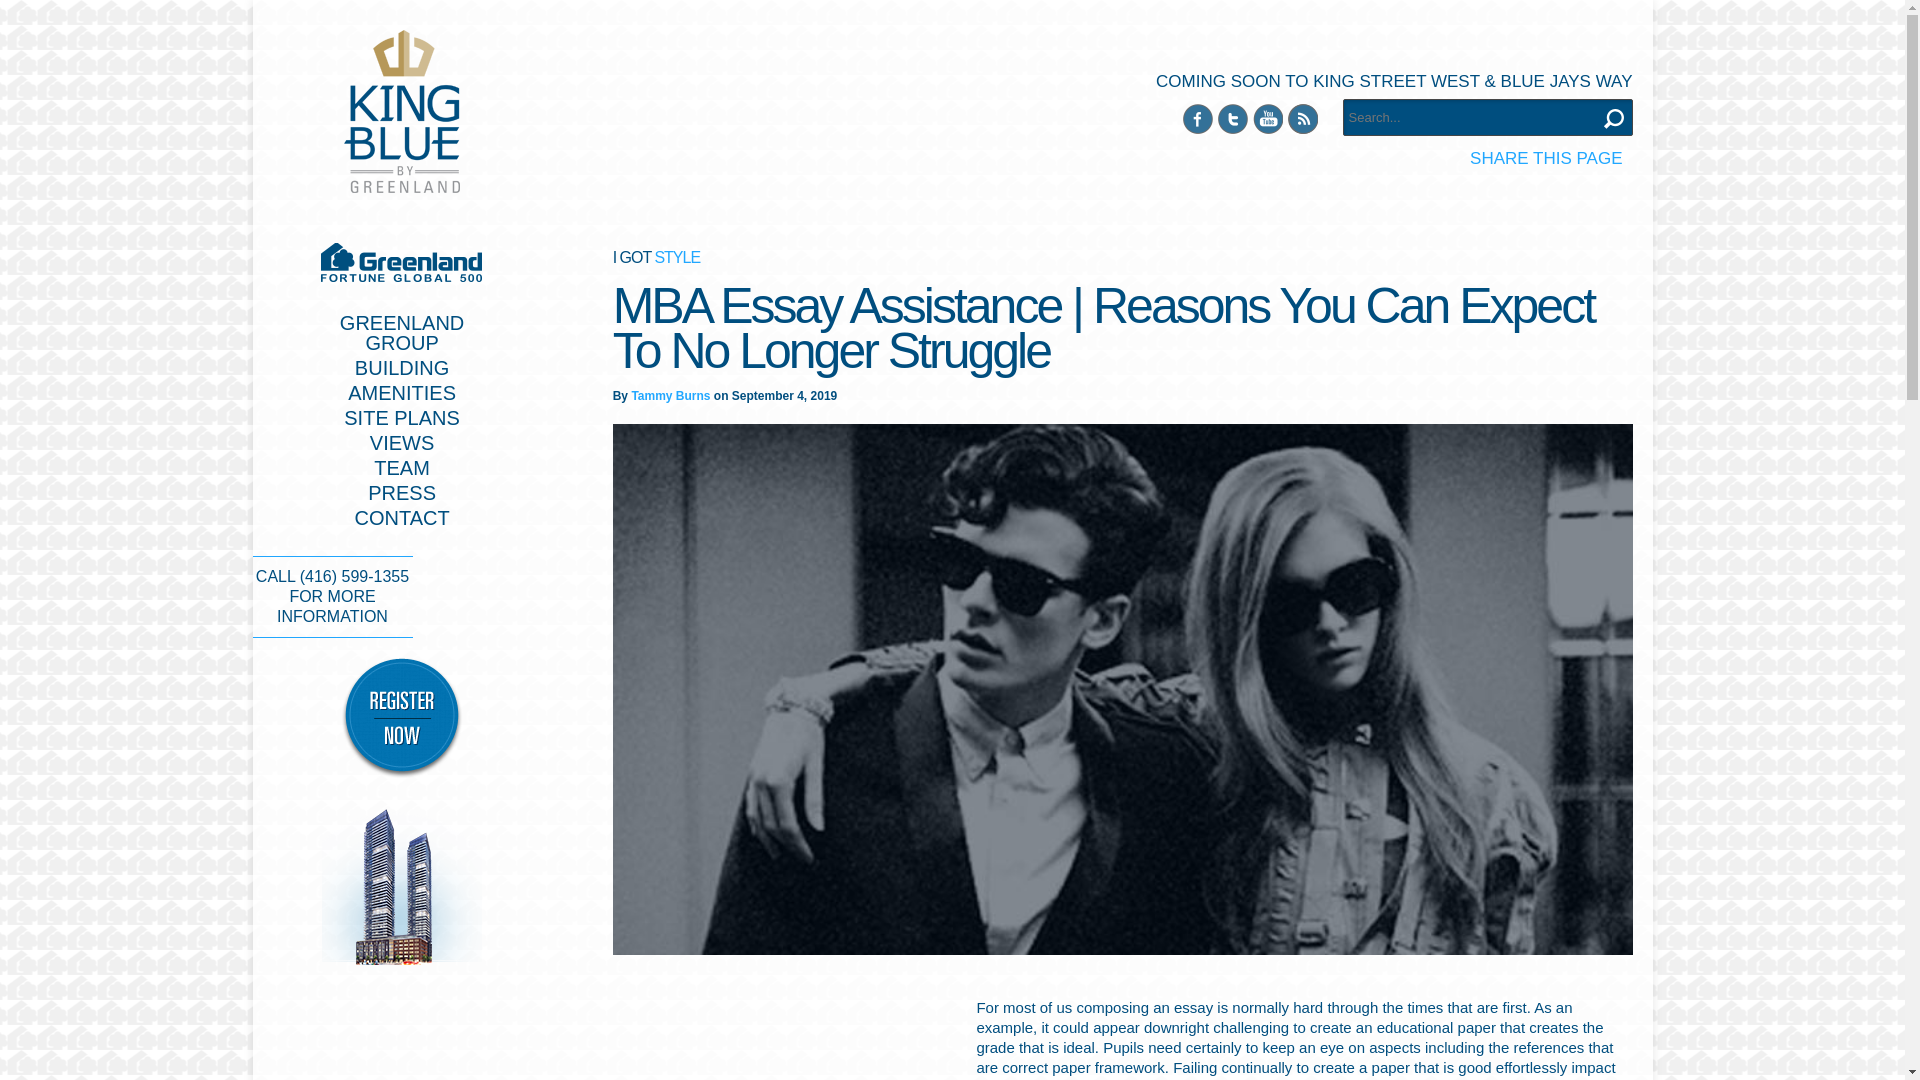 The image size is (1920, 1080). Describe the element at coordinates (1614, 118) in the screenshot. I see `Twitter` at that location.